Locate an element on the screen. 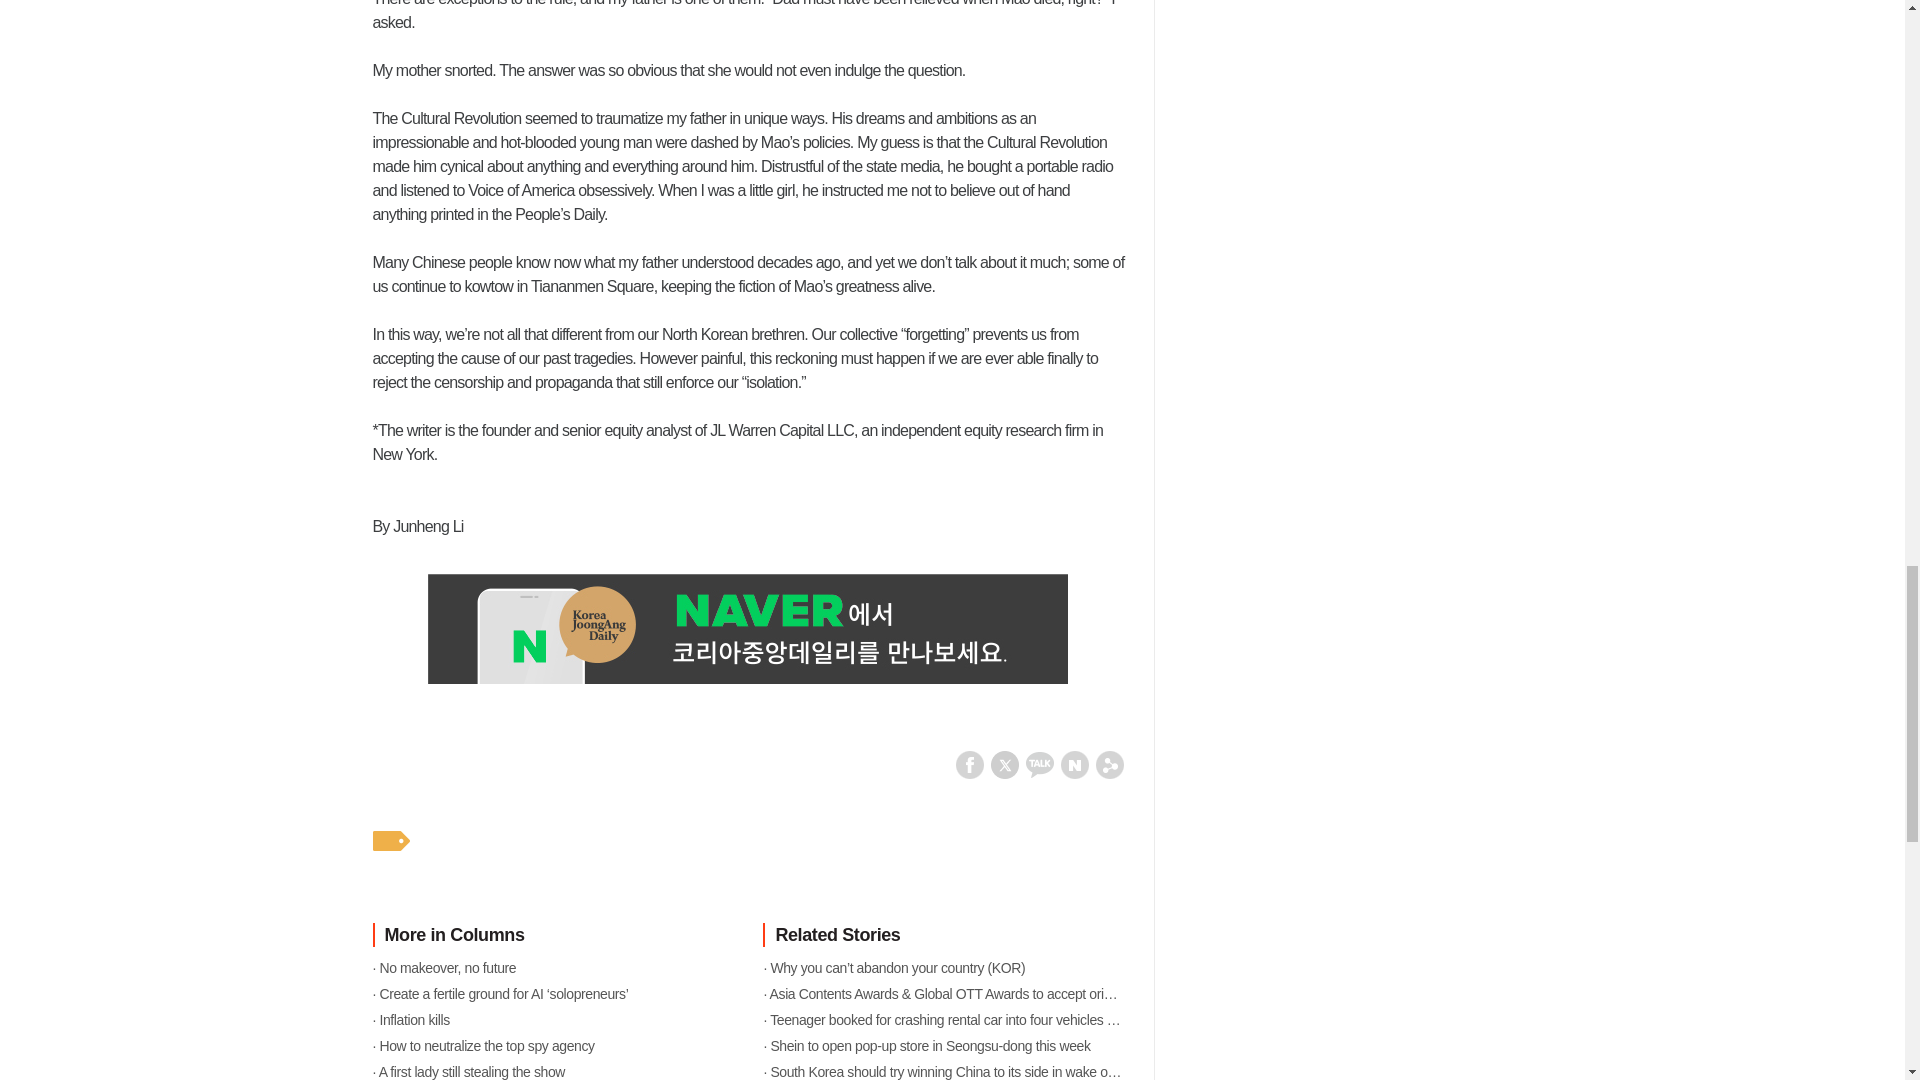  Share to KakaoTalk New Window is located at coordinates (1040, 763).